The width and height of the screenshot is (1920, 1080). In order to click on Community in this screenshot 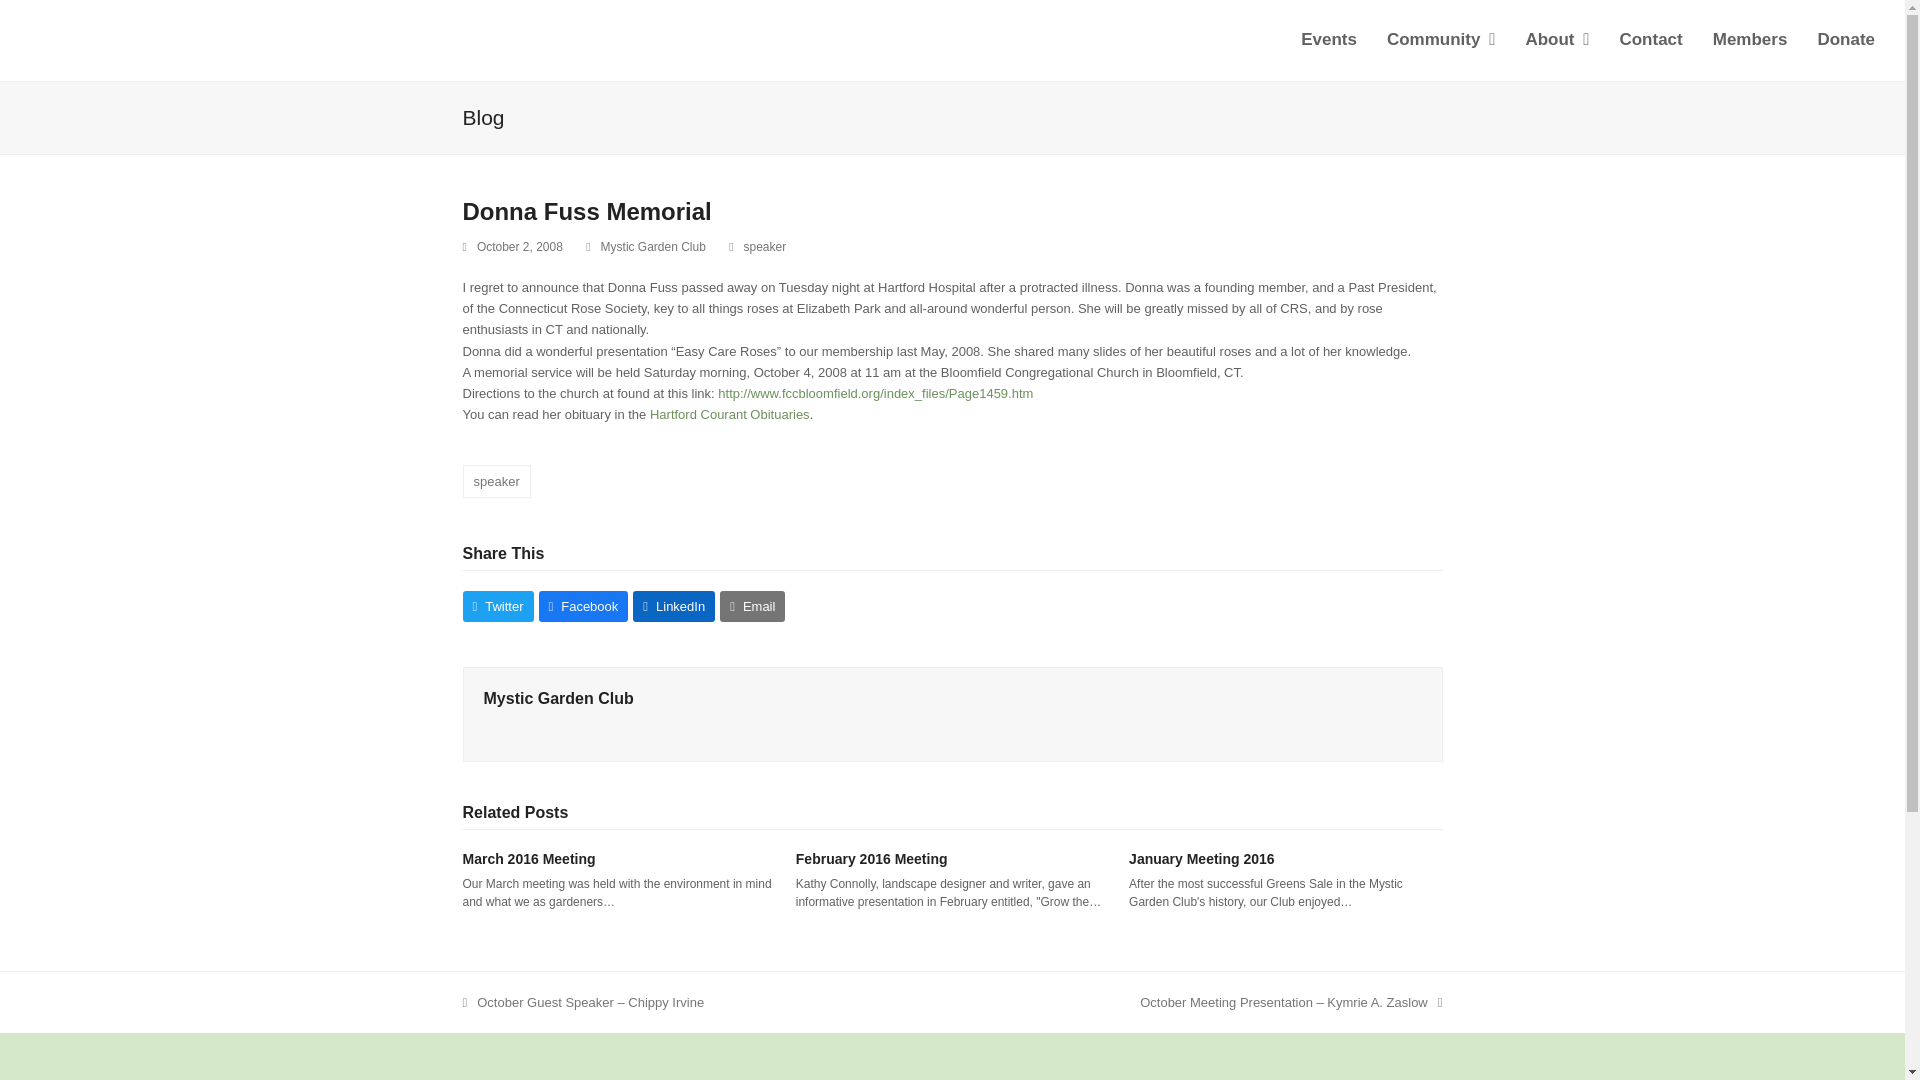, I will do `click(1440, 40)`.